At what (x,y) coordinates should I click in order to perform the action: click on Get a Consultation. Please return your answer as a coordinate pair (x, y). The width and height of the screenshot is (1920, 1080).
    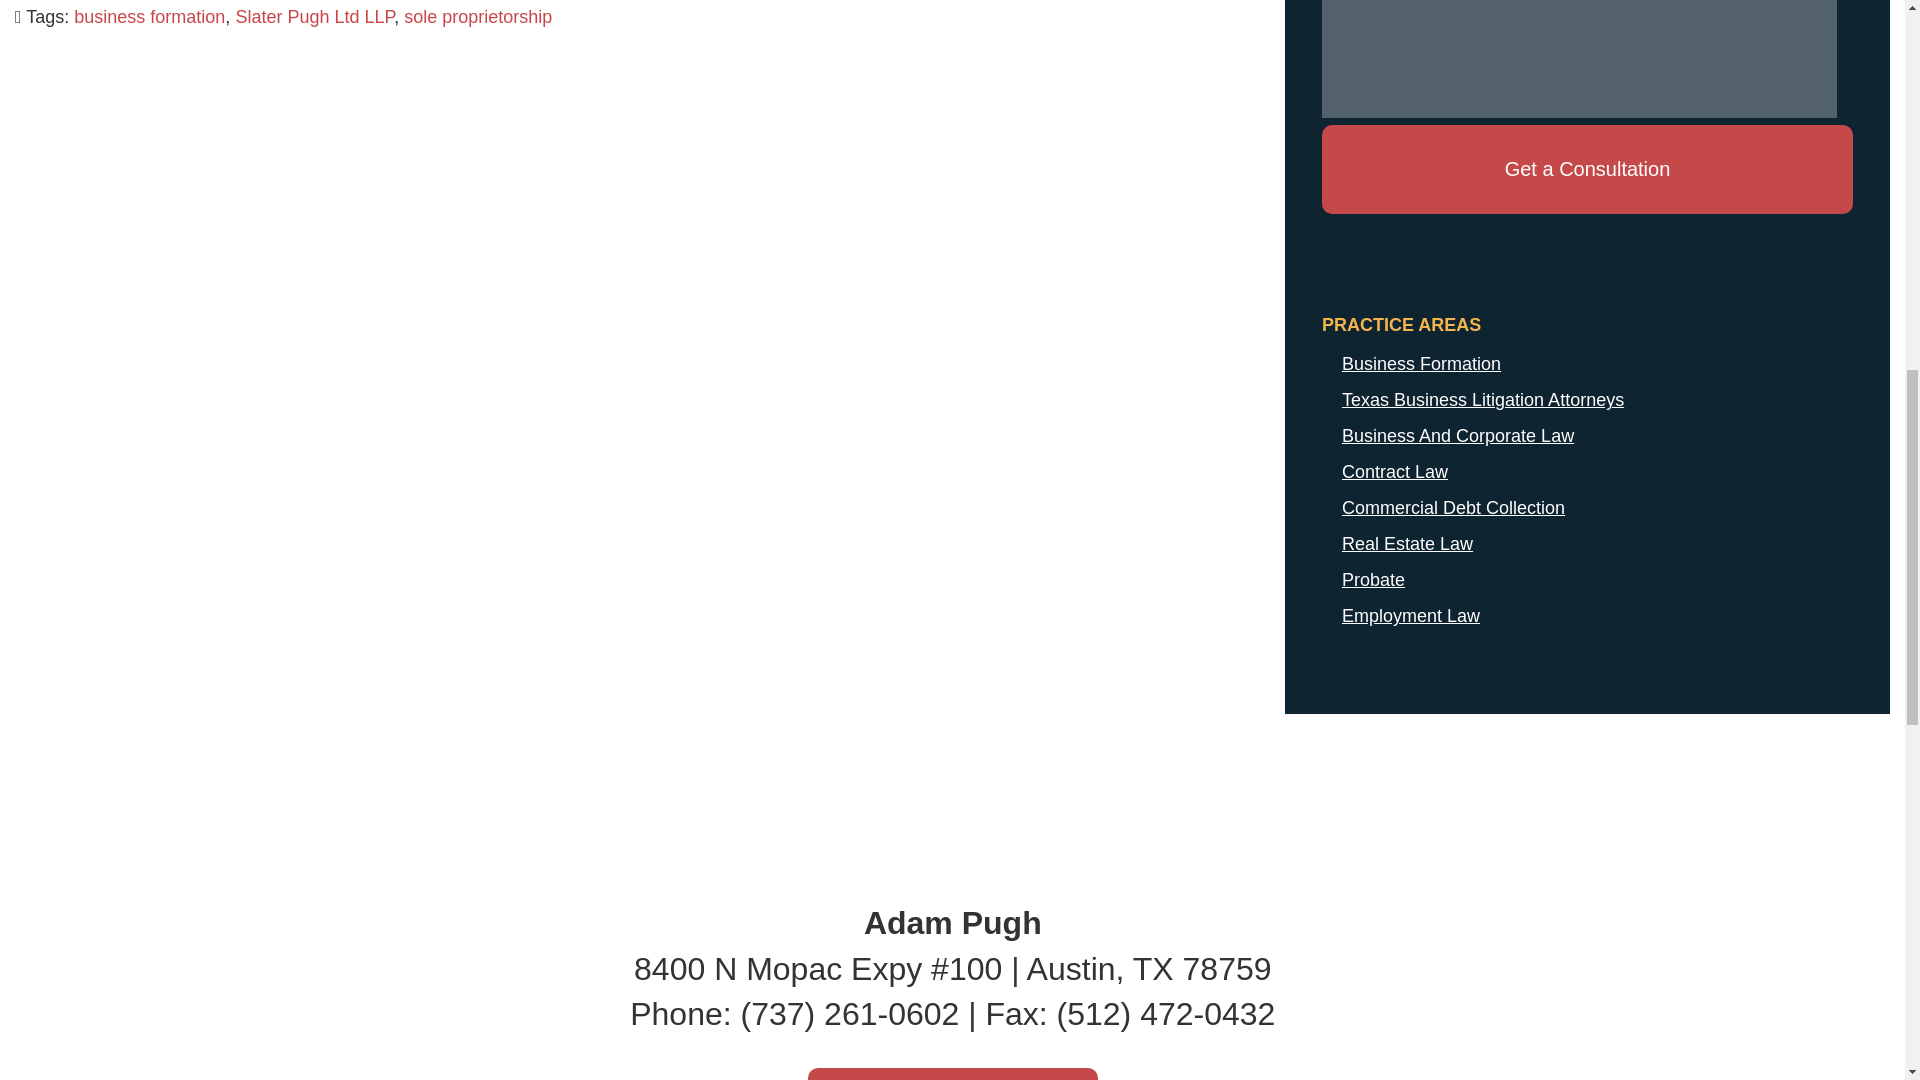
    Looking at the image, I should click on (1587, 169).